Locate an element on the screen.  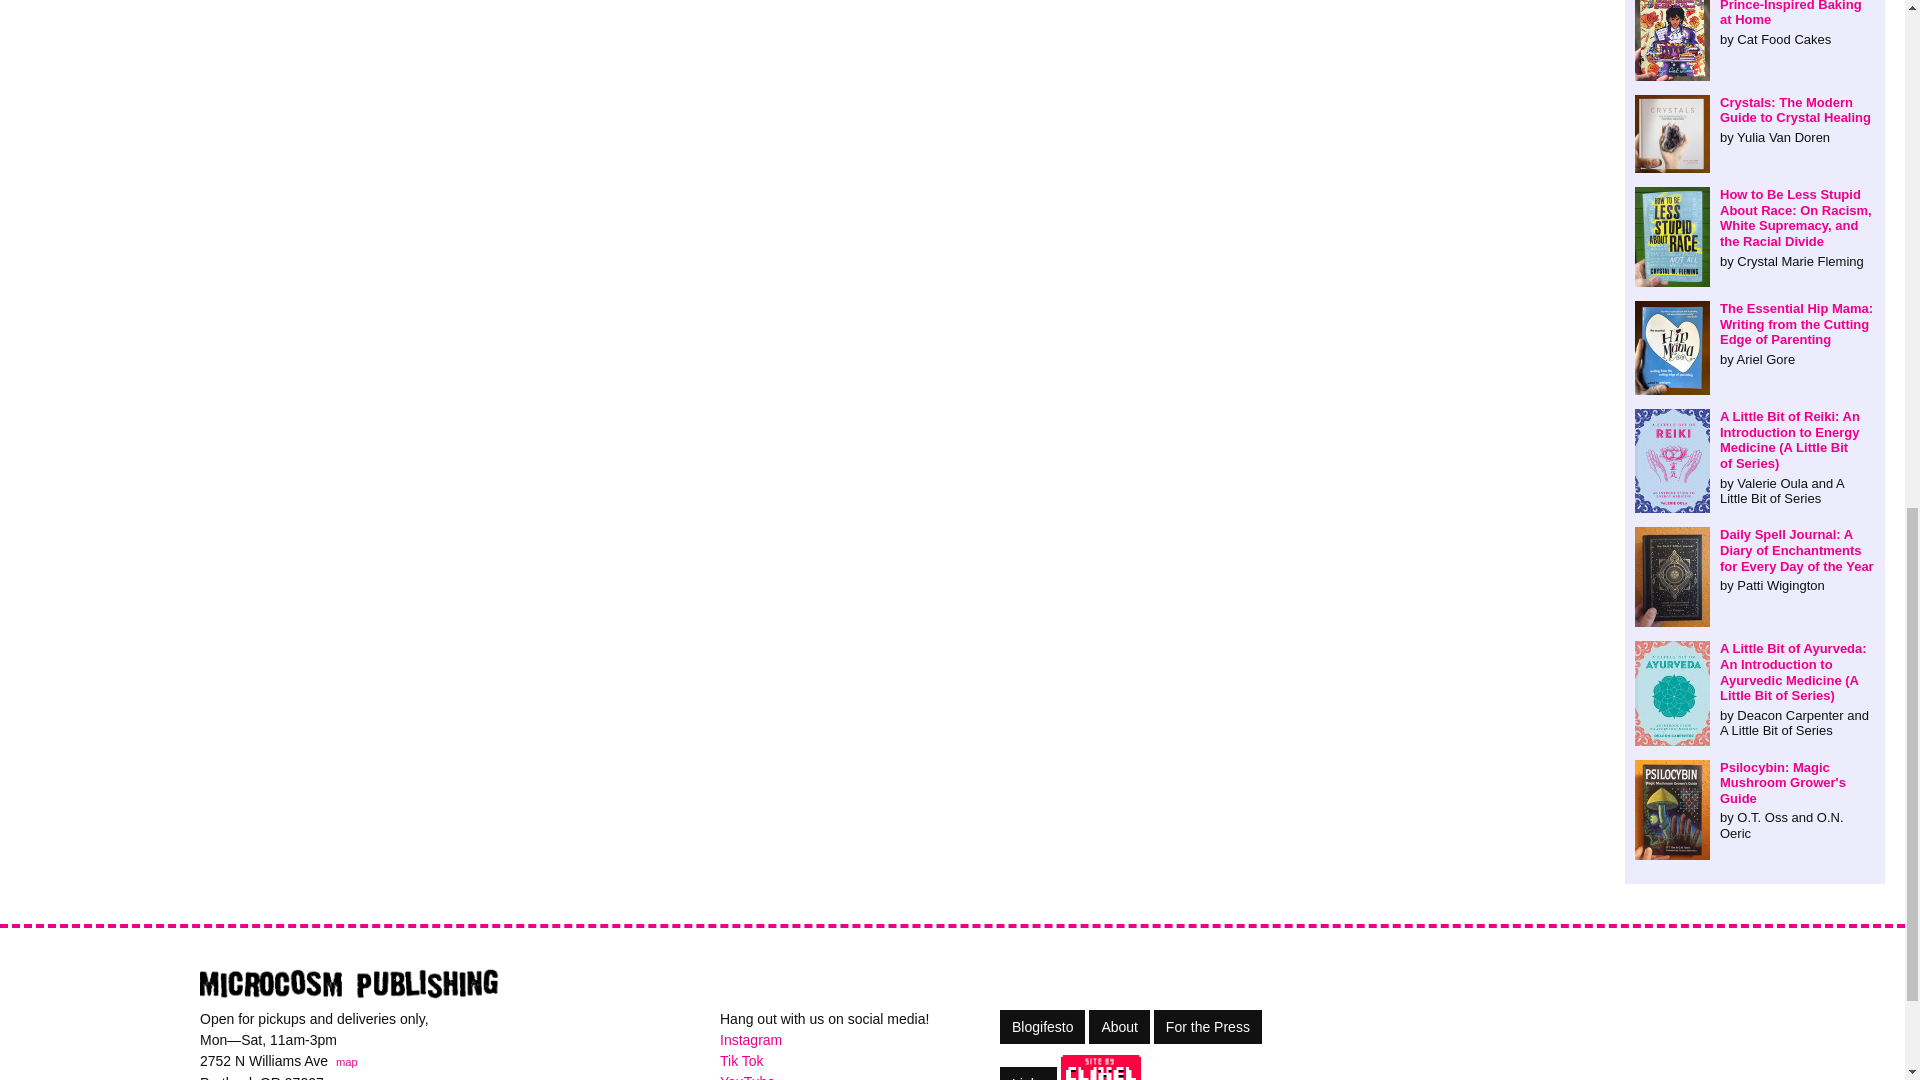
Crystals: The Modern Guide to Crystal Healing is located at coordinates (1755, 120).